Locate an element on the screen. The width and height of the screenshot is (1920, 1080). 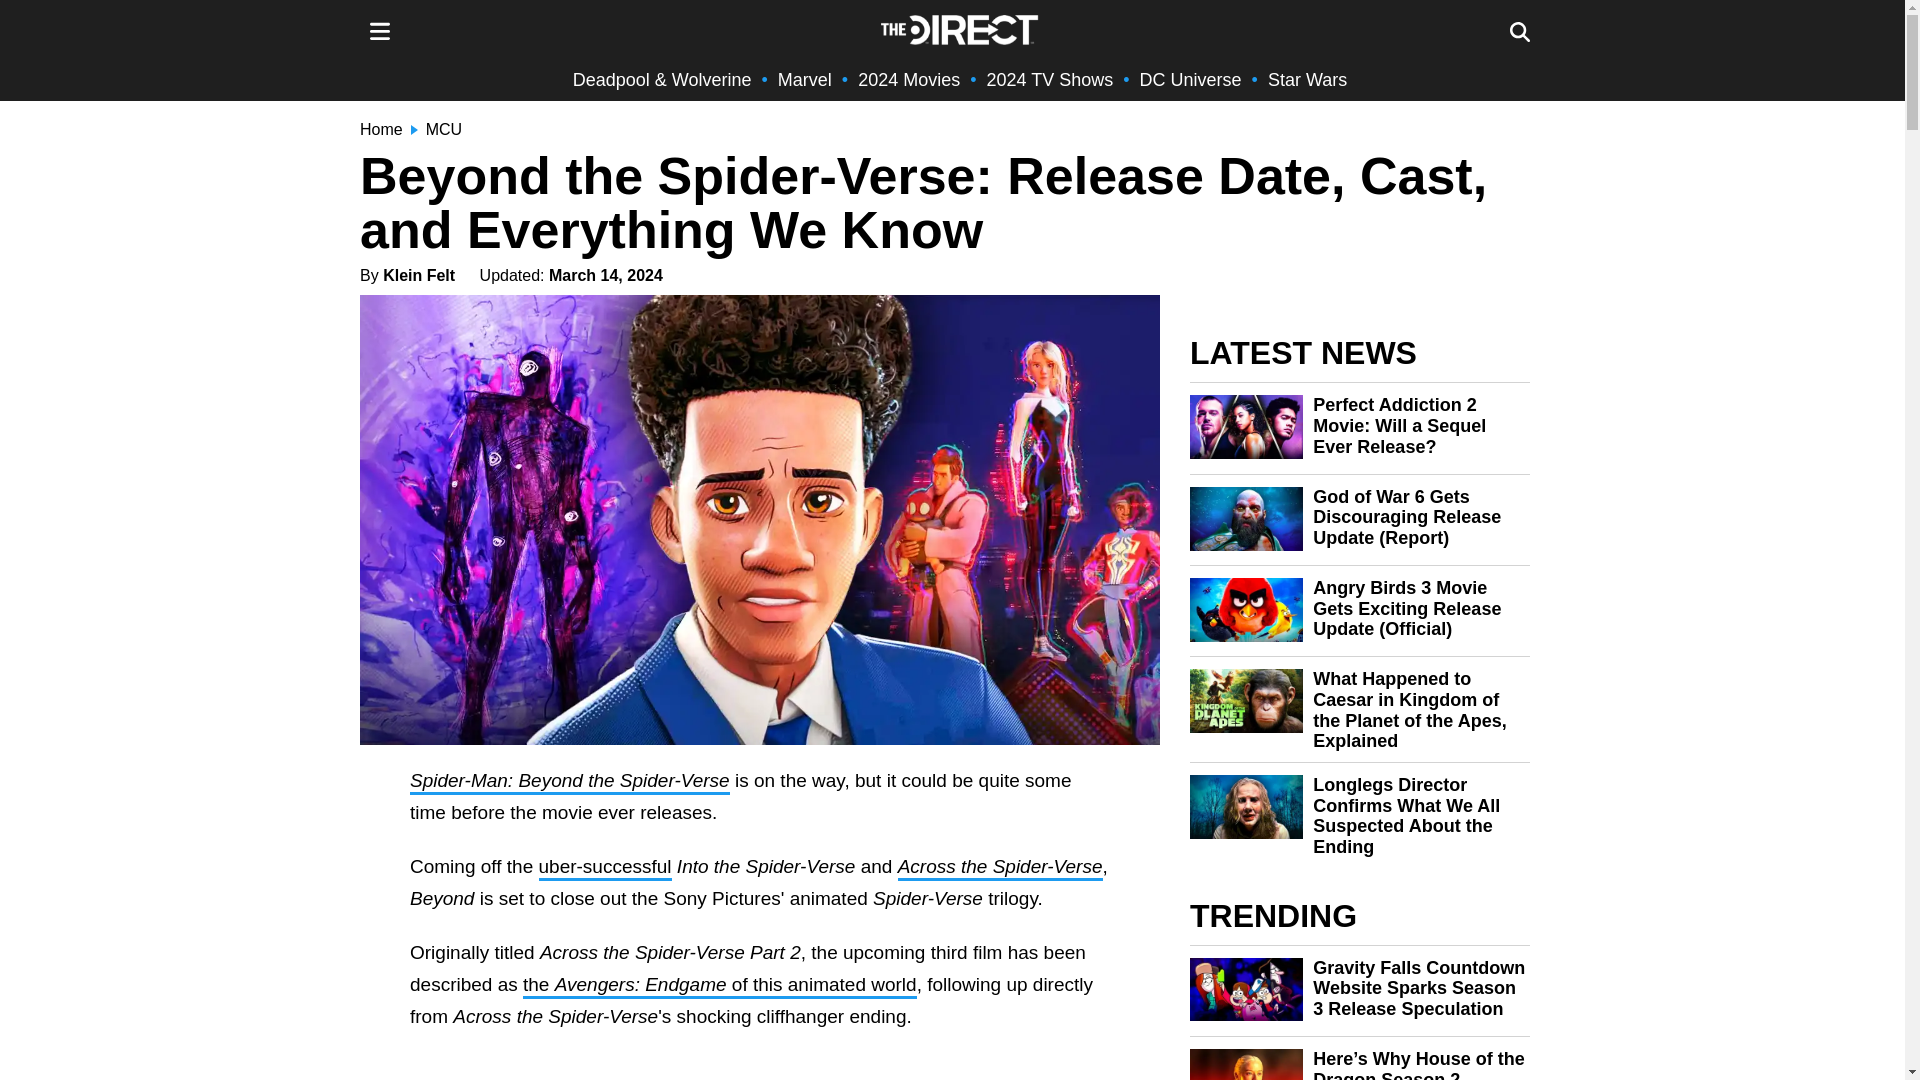
DC Universe is located at coordinates (1191, 80).